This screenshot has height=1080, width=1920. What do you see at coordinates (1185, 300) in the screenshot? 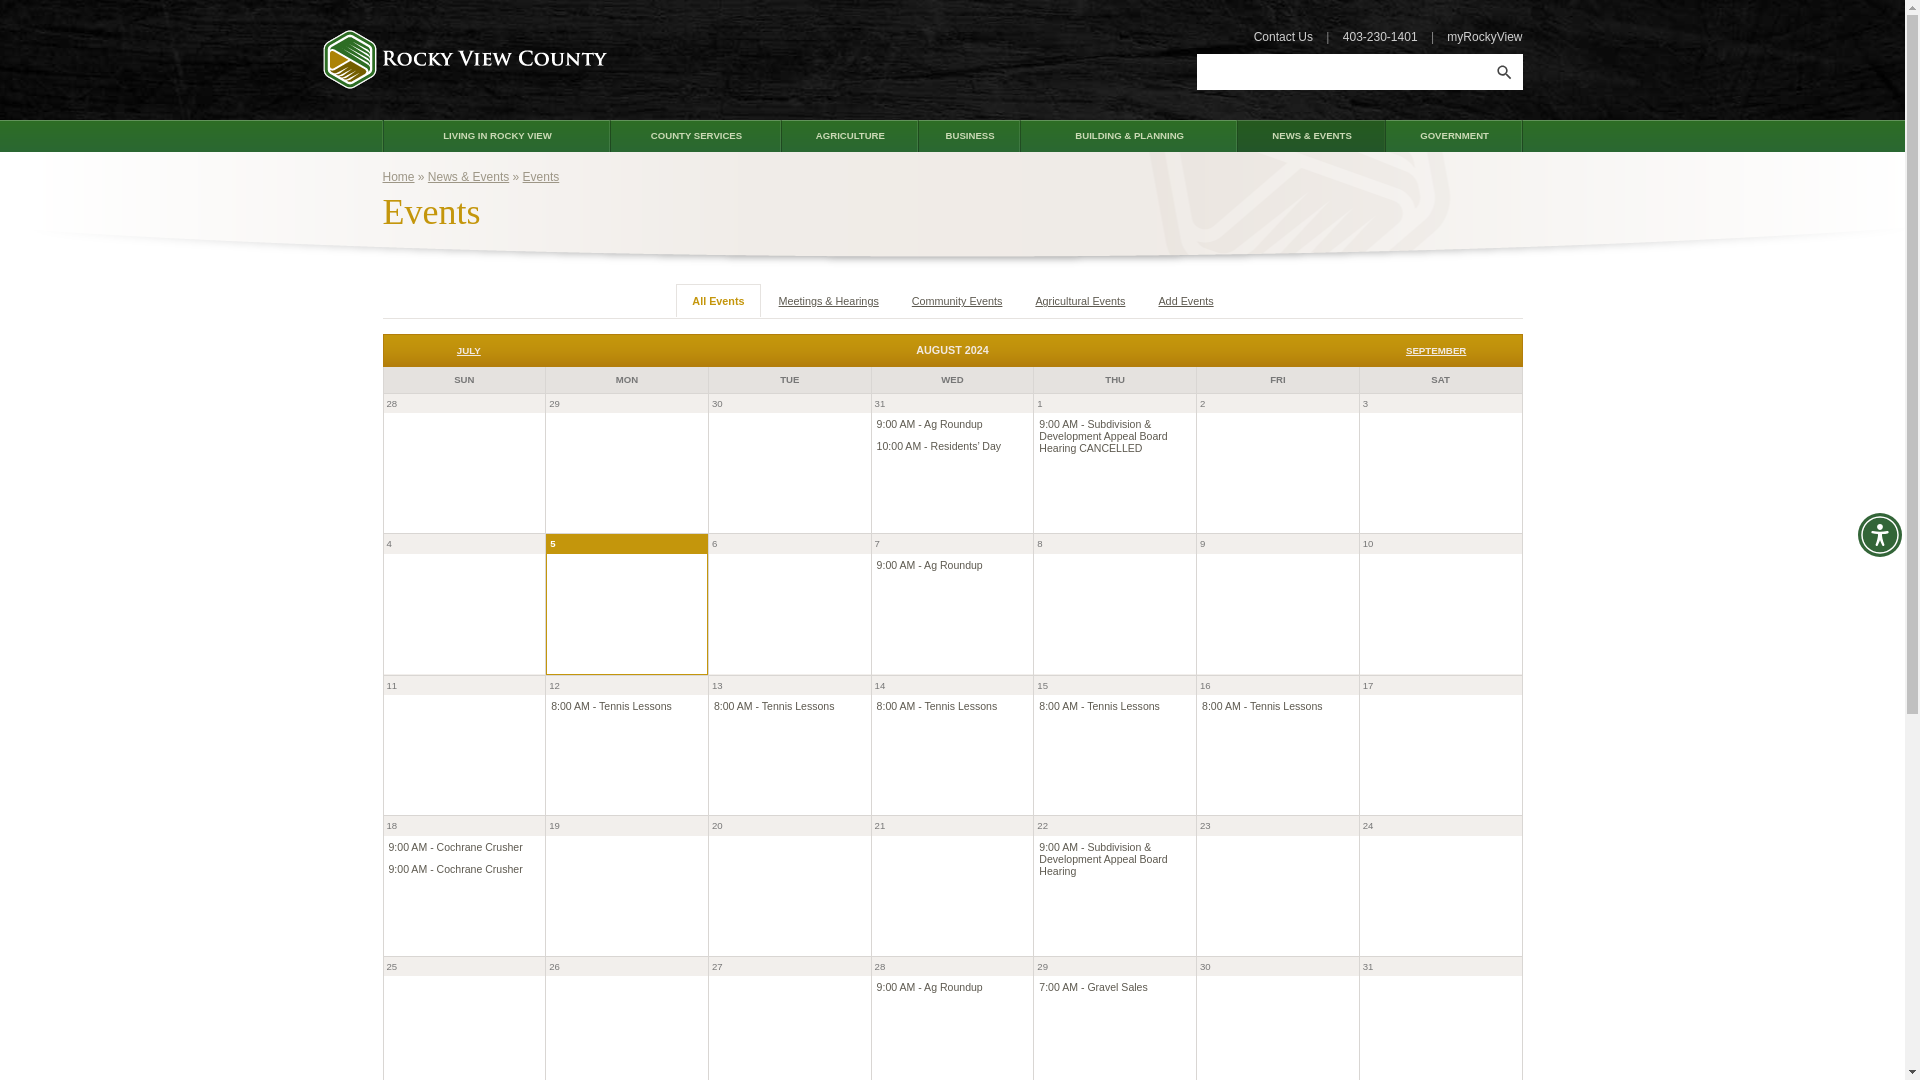
I see `Add Events` at bounding box center [1185, 300].